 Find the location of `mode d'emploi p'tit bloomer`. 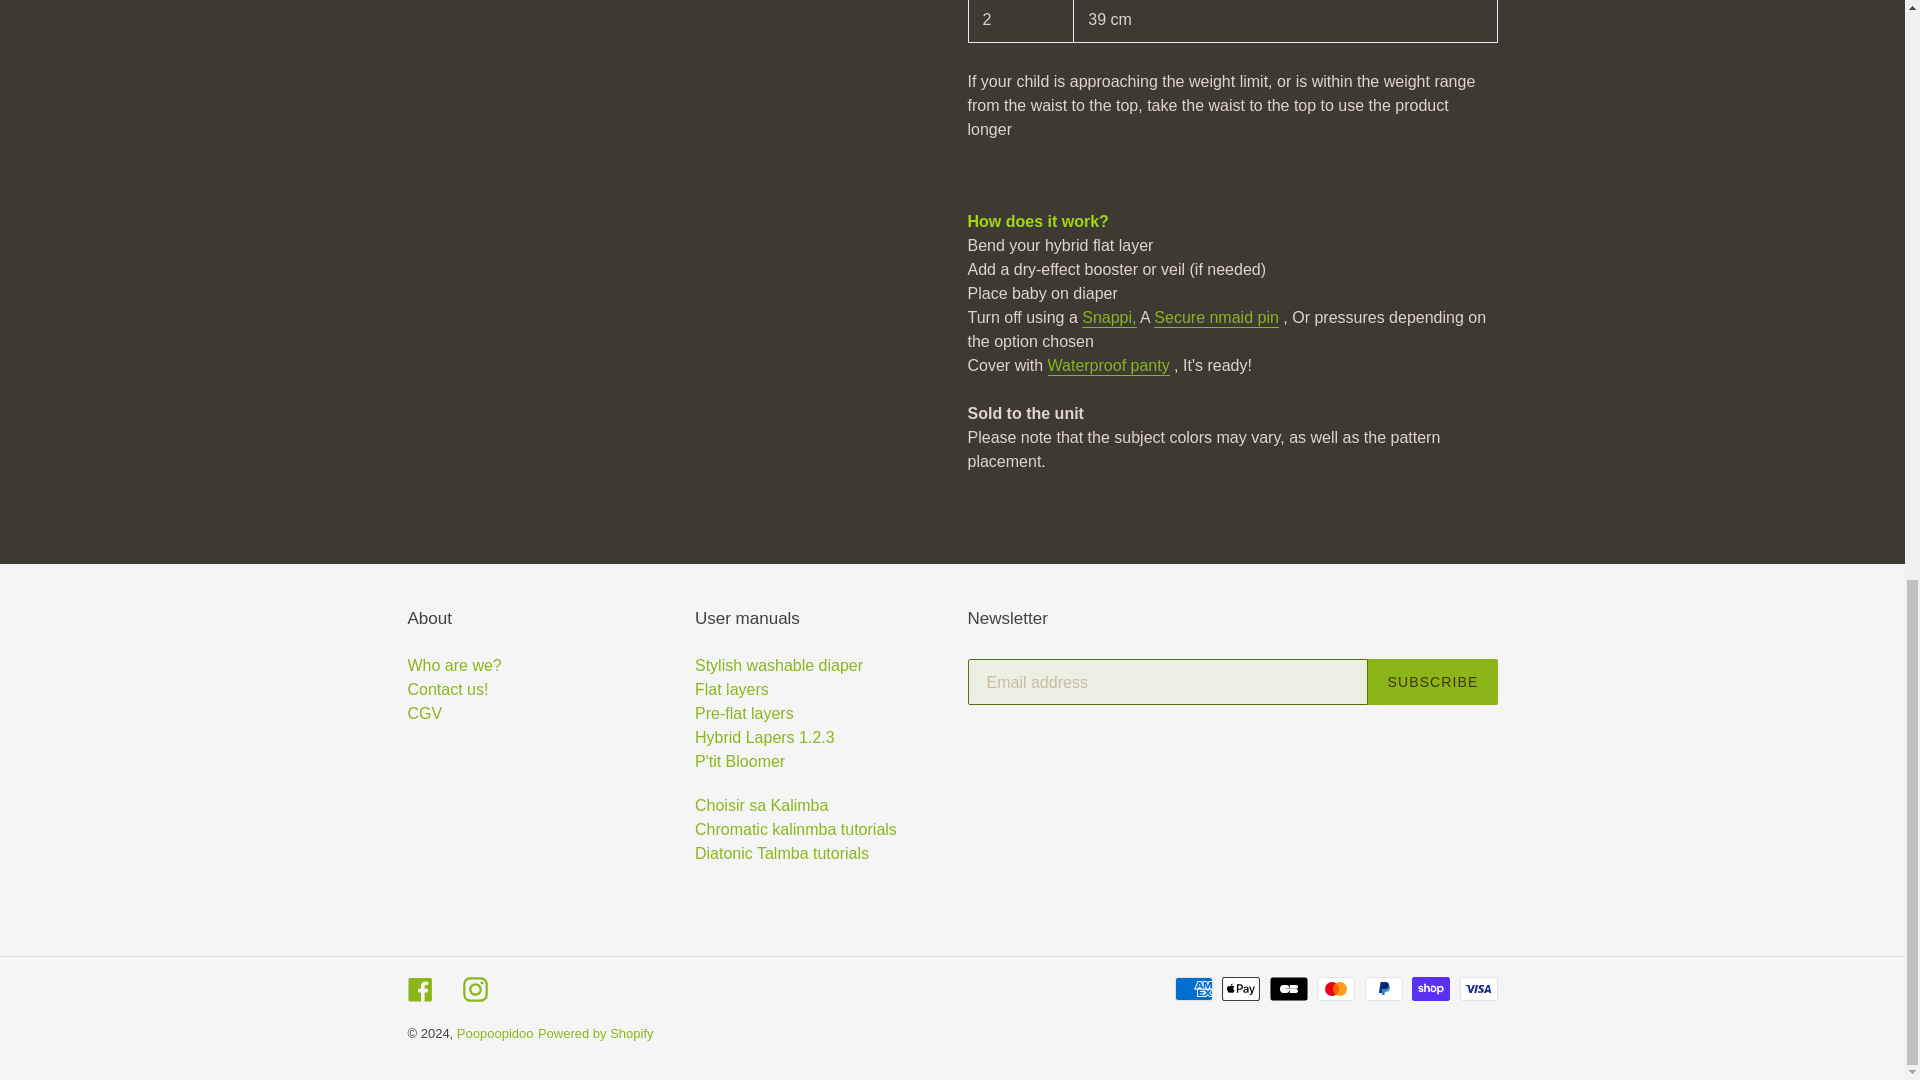

mode d'emploi p'tit bloomer is located at coordinates (740, 761).